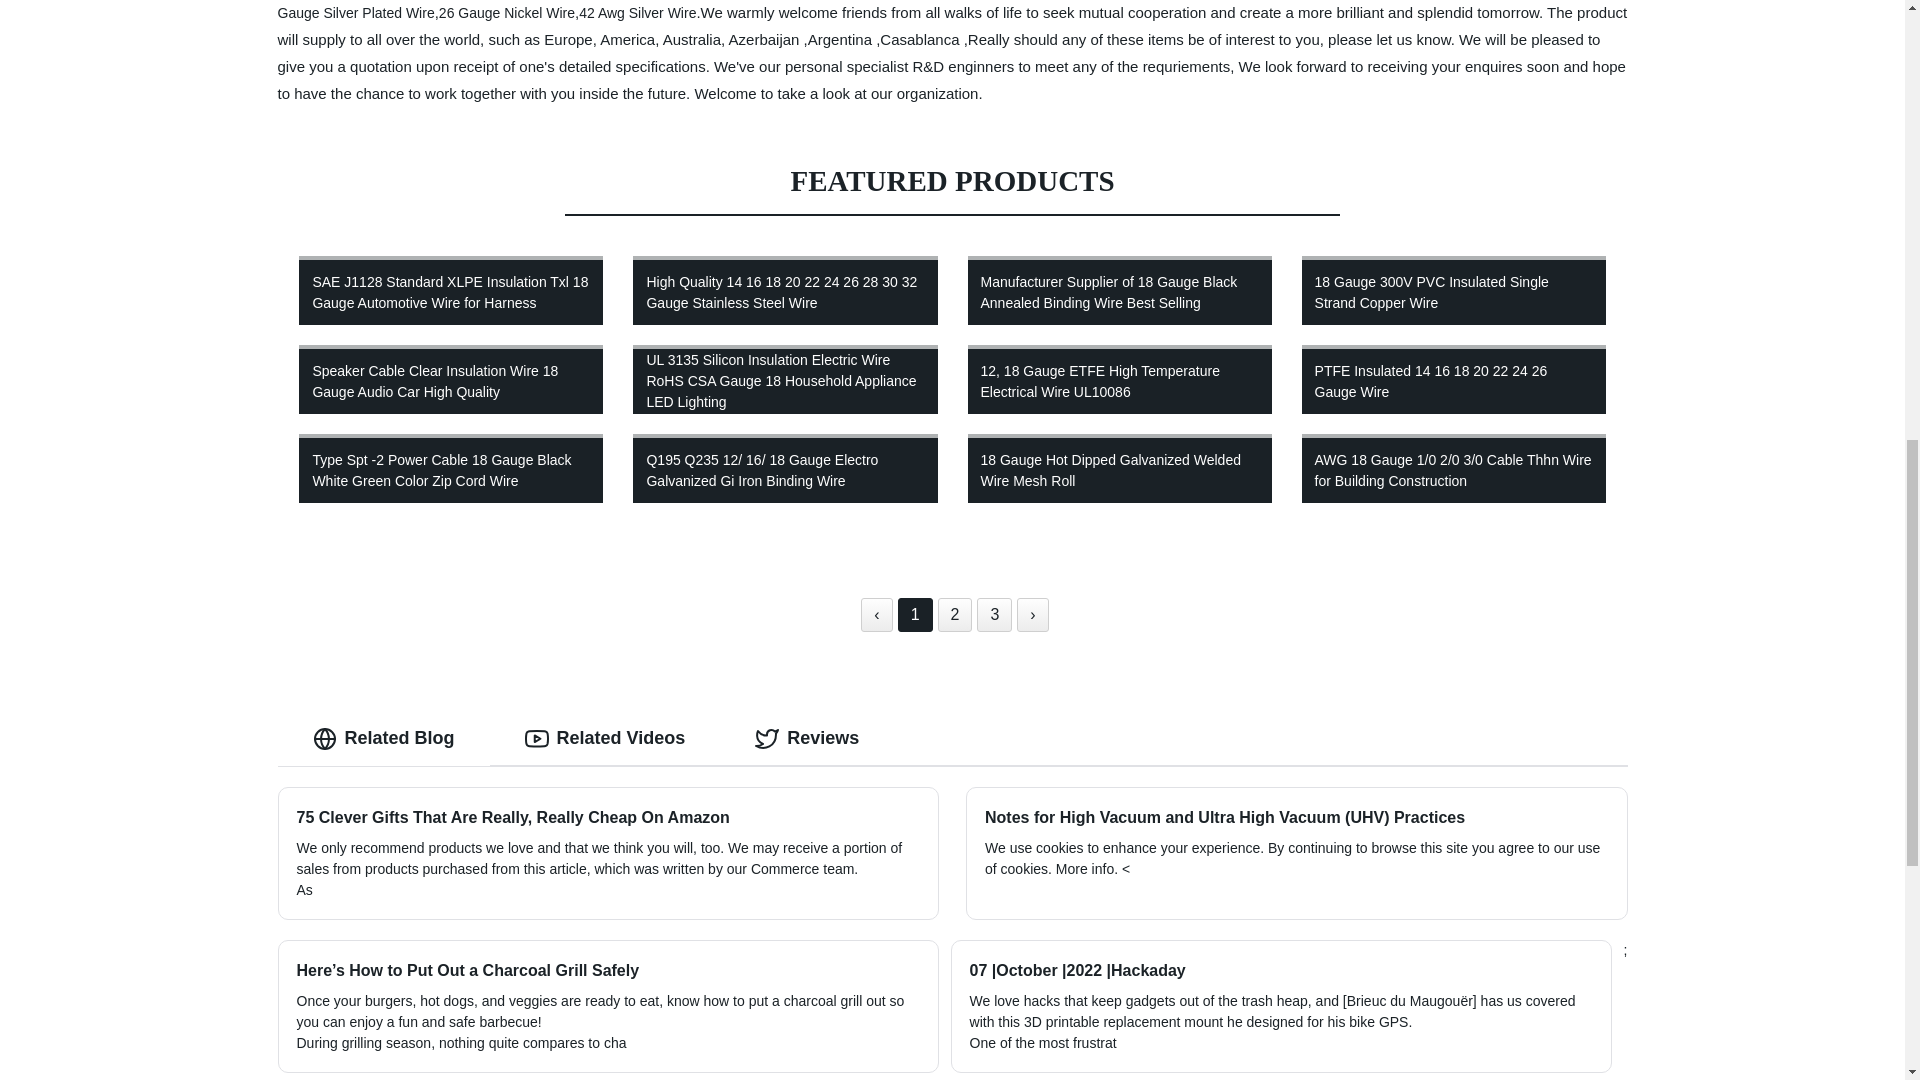  What do you see at coordinates (637, 12) in the screenshot?
I see `42 Awg Silver Wire` at bounding box center [637, 12].